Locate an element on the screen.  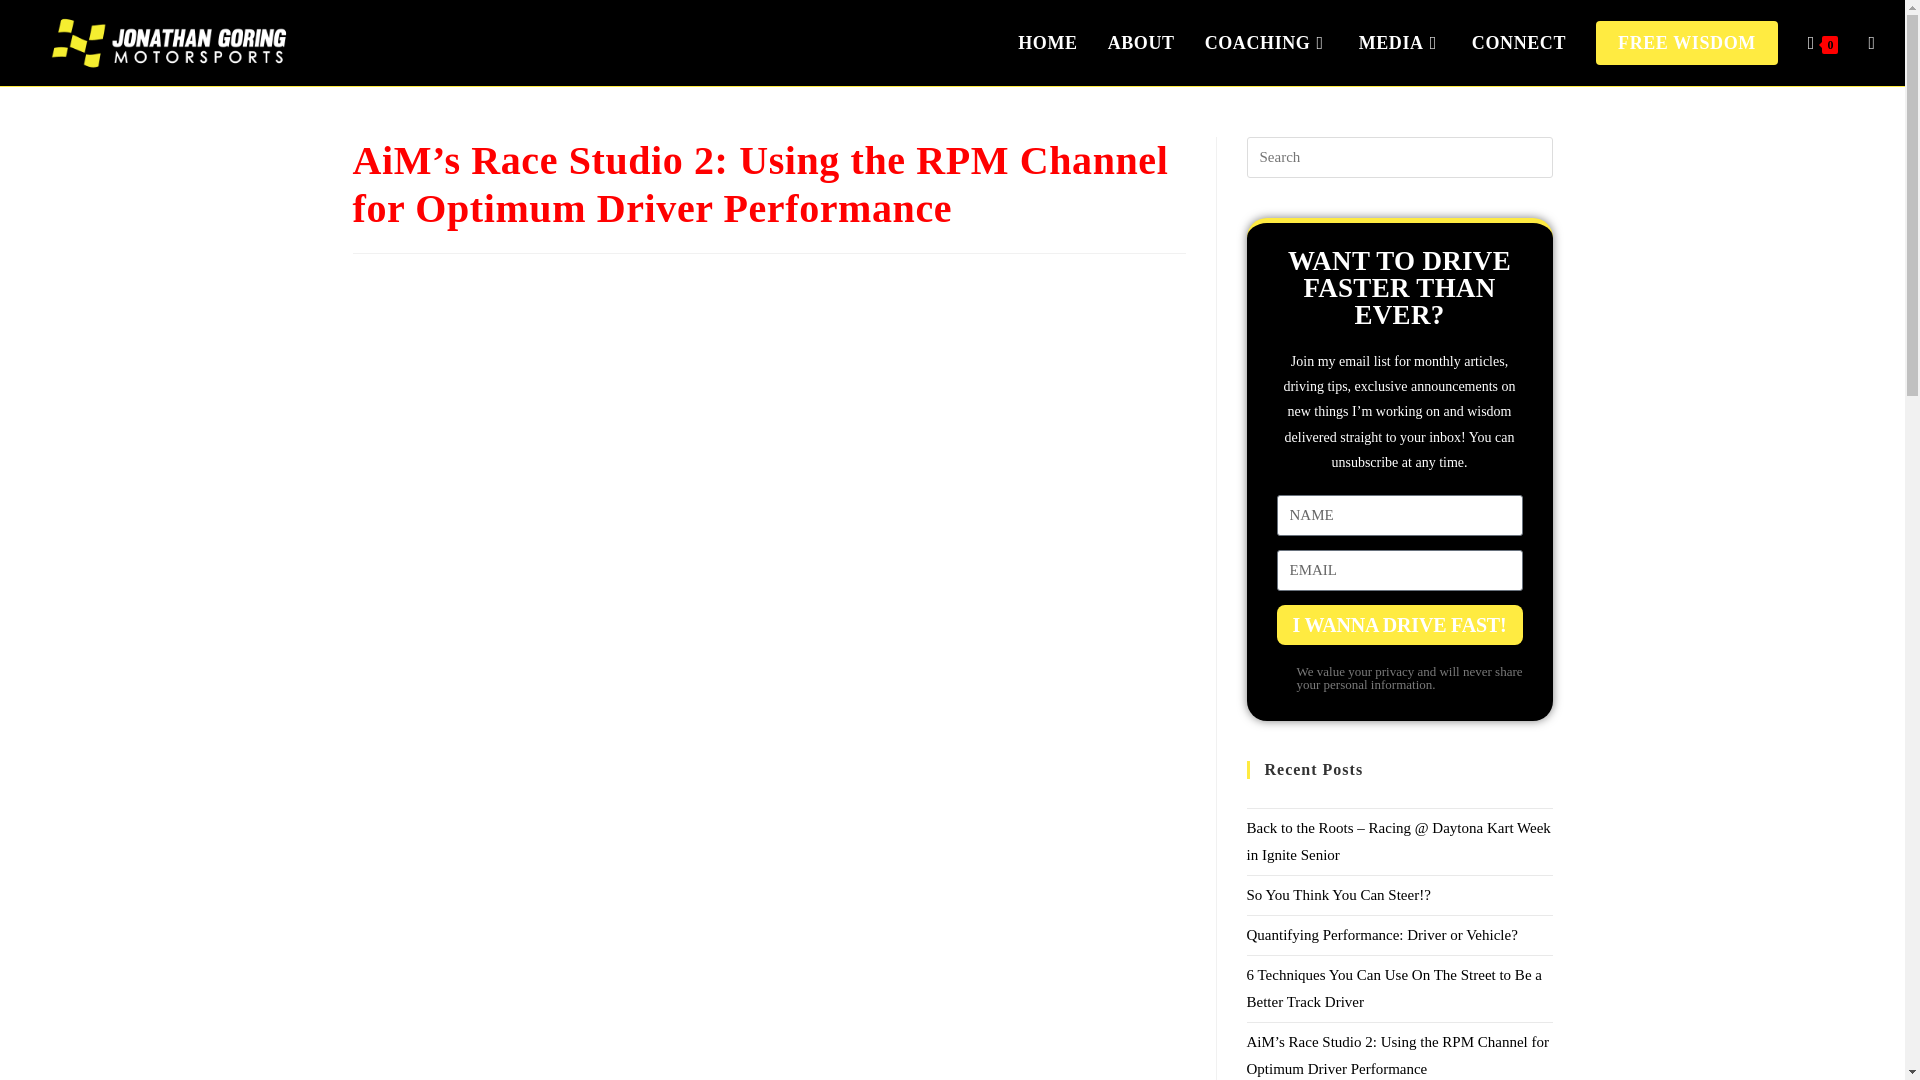
Quantifying Performance: Driver or Vehicle? is located at coordinates (1381, 934).